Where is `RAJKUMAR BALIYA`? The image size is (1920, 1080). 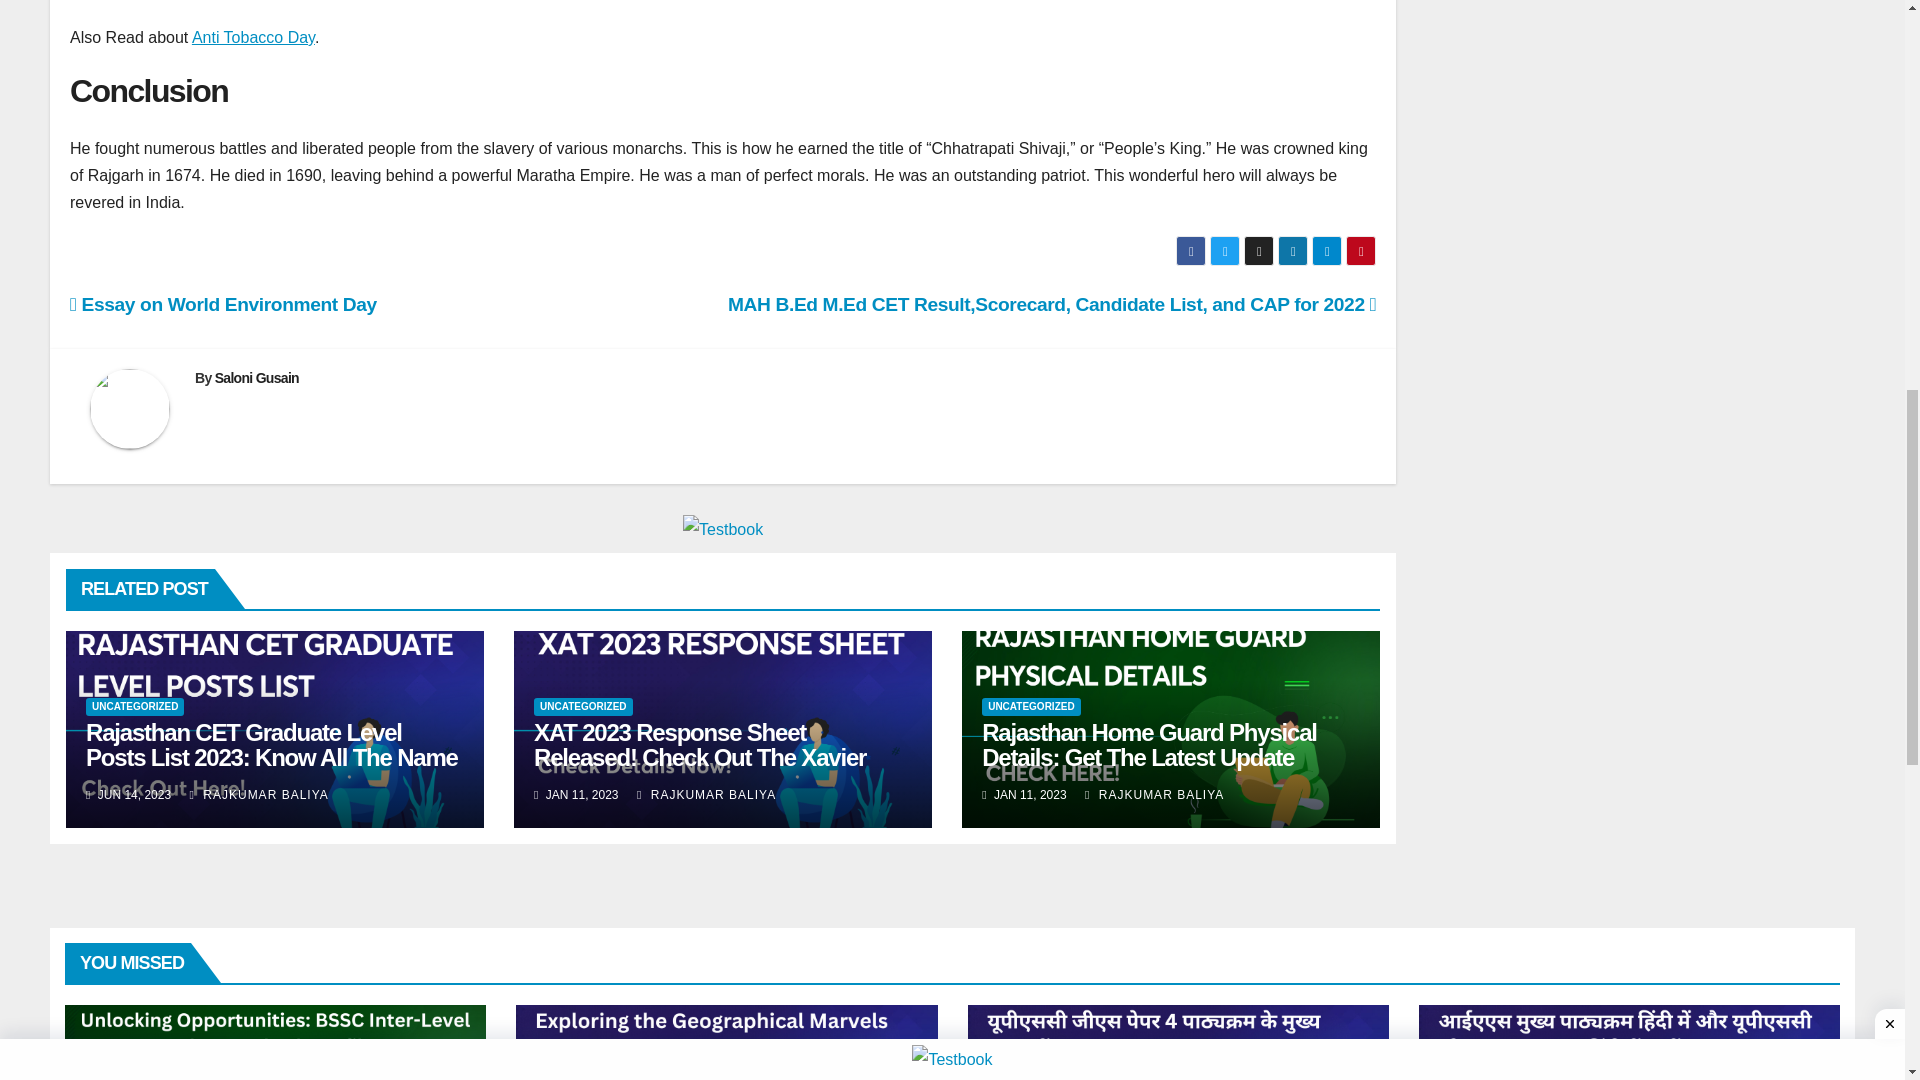 RAJKUMAR BALIYA is located at coordinates (259, 795).